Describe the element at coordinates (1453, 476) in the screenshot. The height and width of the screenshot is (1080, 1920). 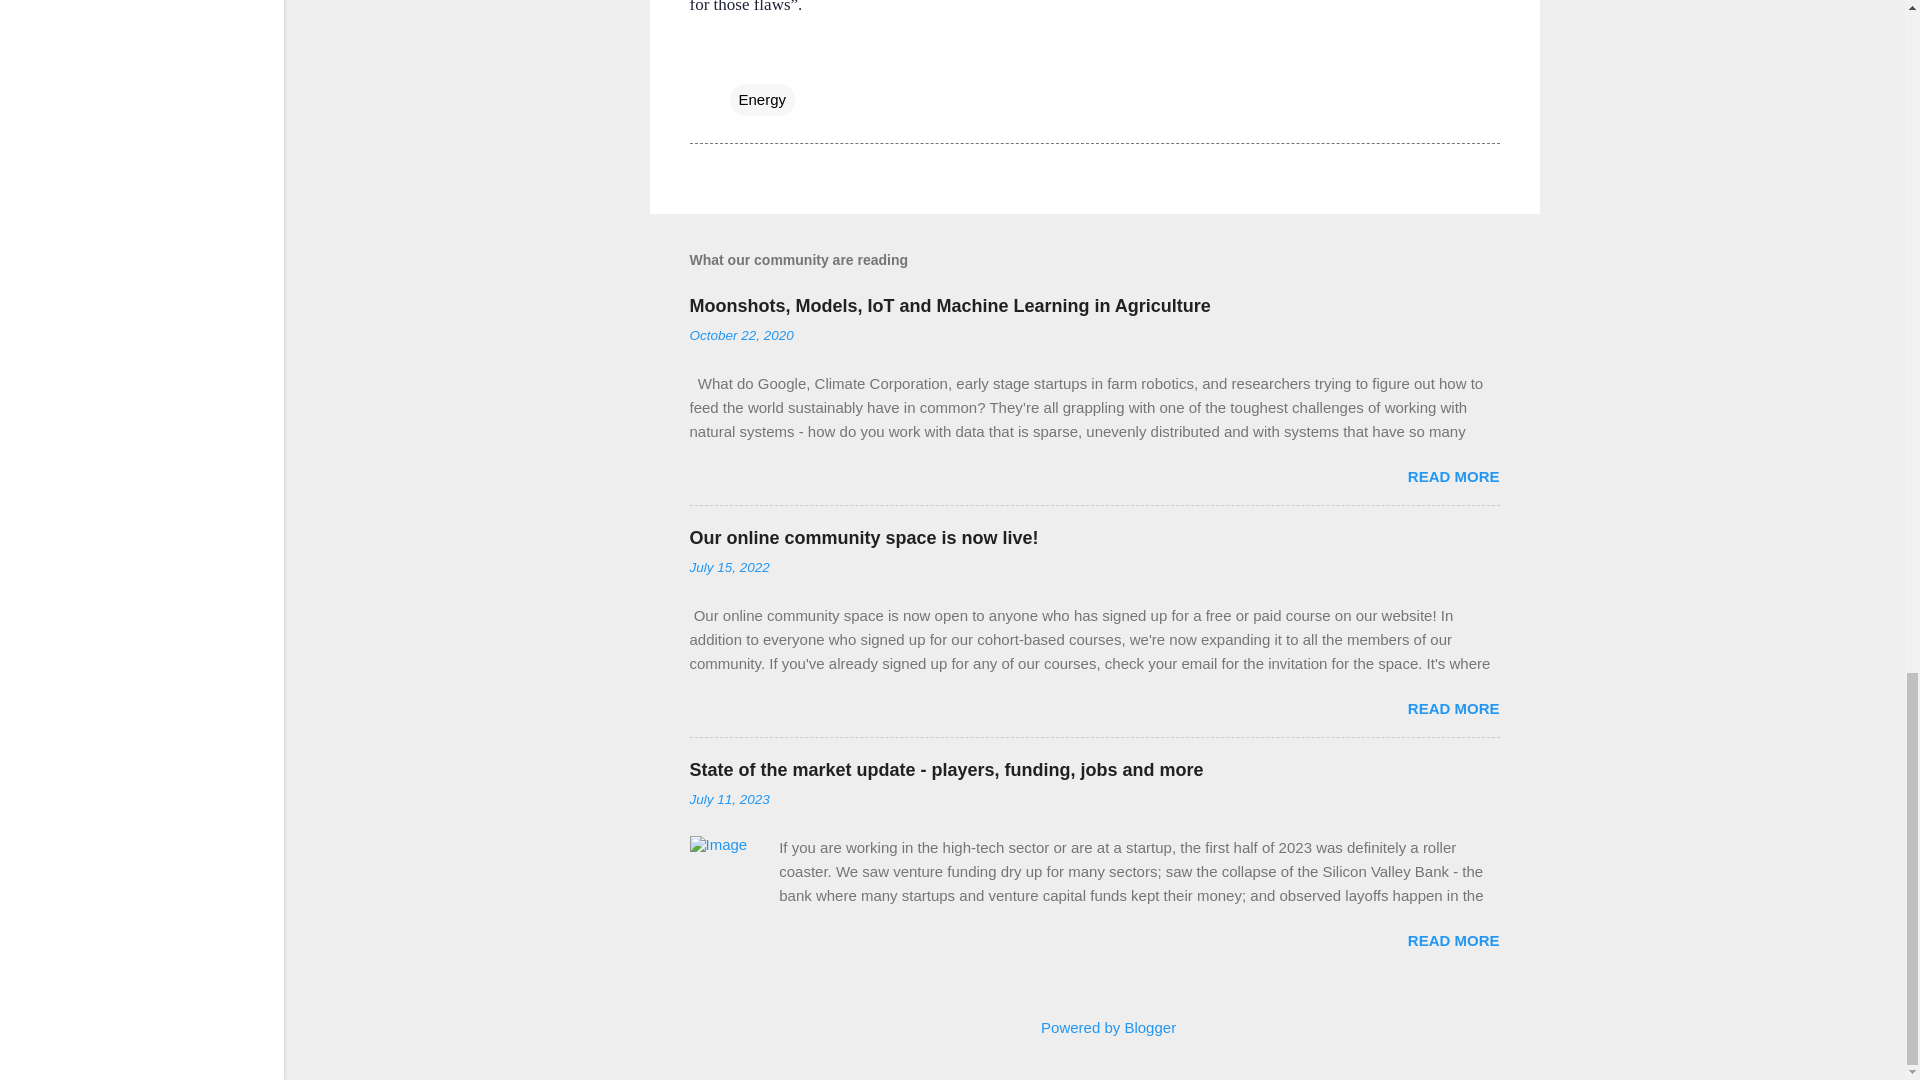
I see `READ MORE` at that location.